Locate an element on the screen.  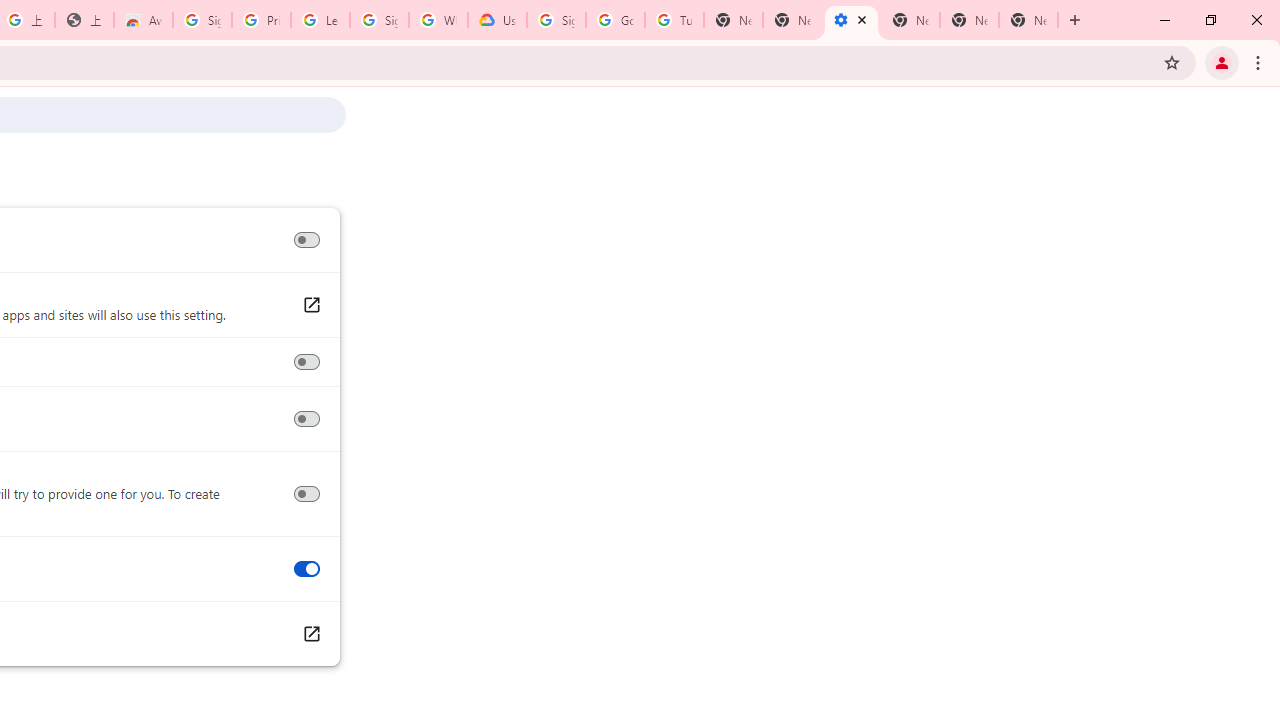
Settings - Accessibility is located at coordinates (850, 20).